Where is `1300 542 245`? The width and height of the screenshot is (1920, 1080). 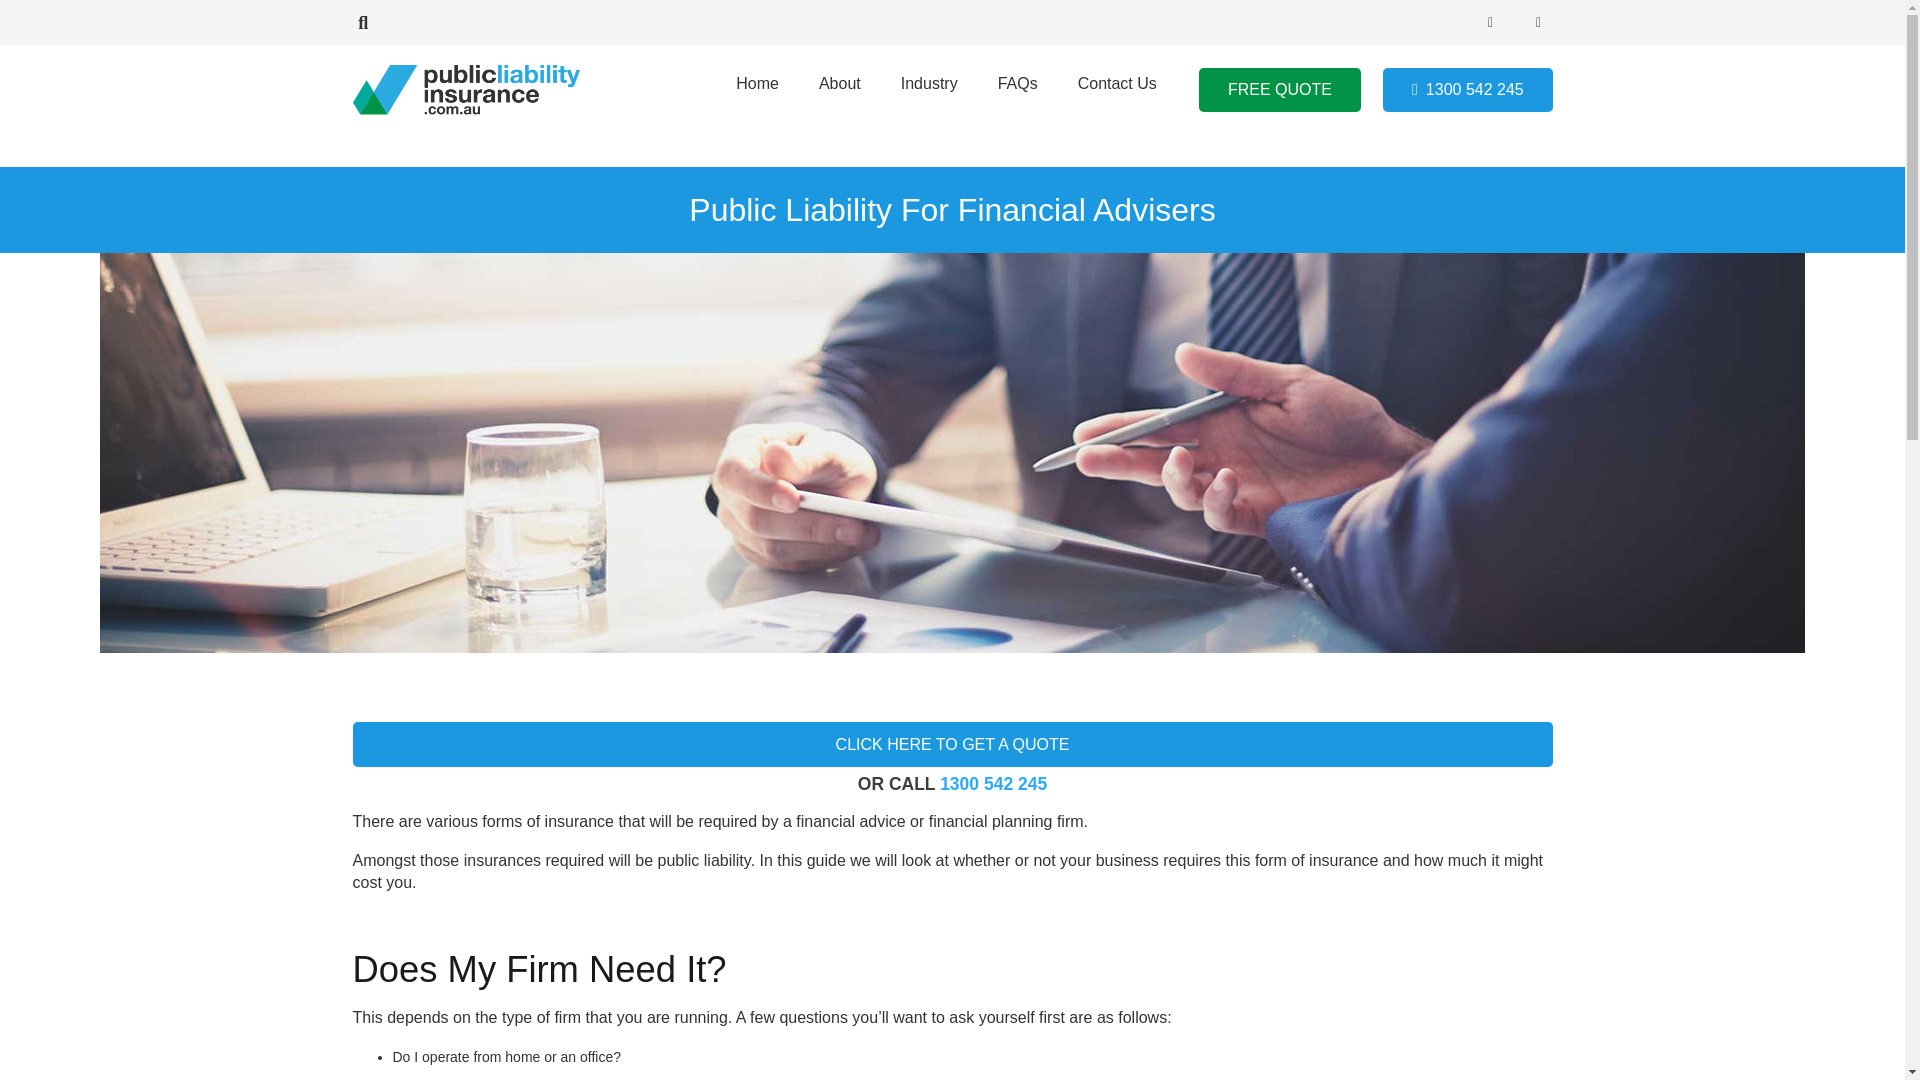
1300 542 245 is located at coordinates (1466, 90).